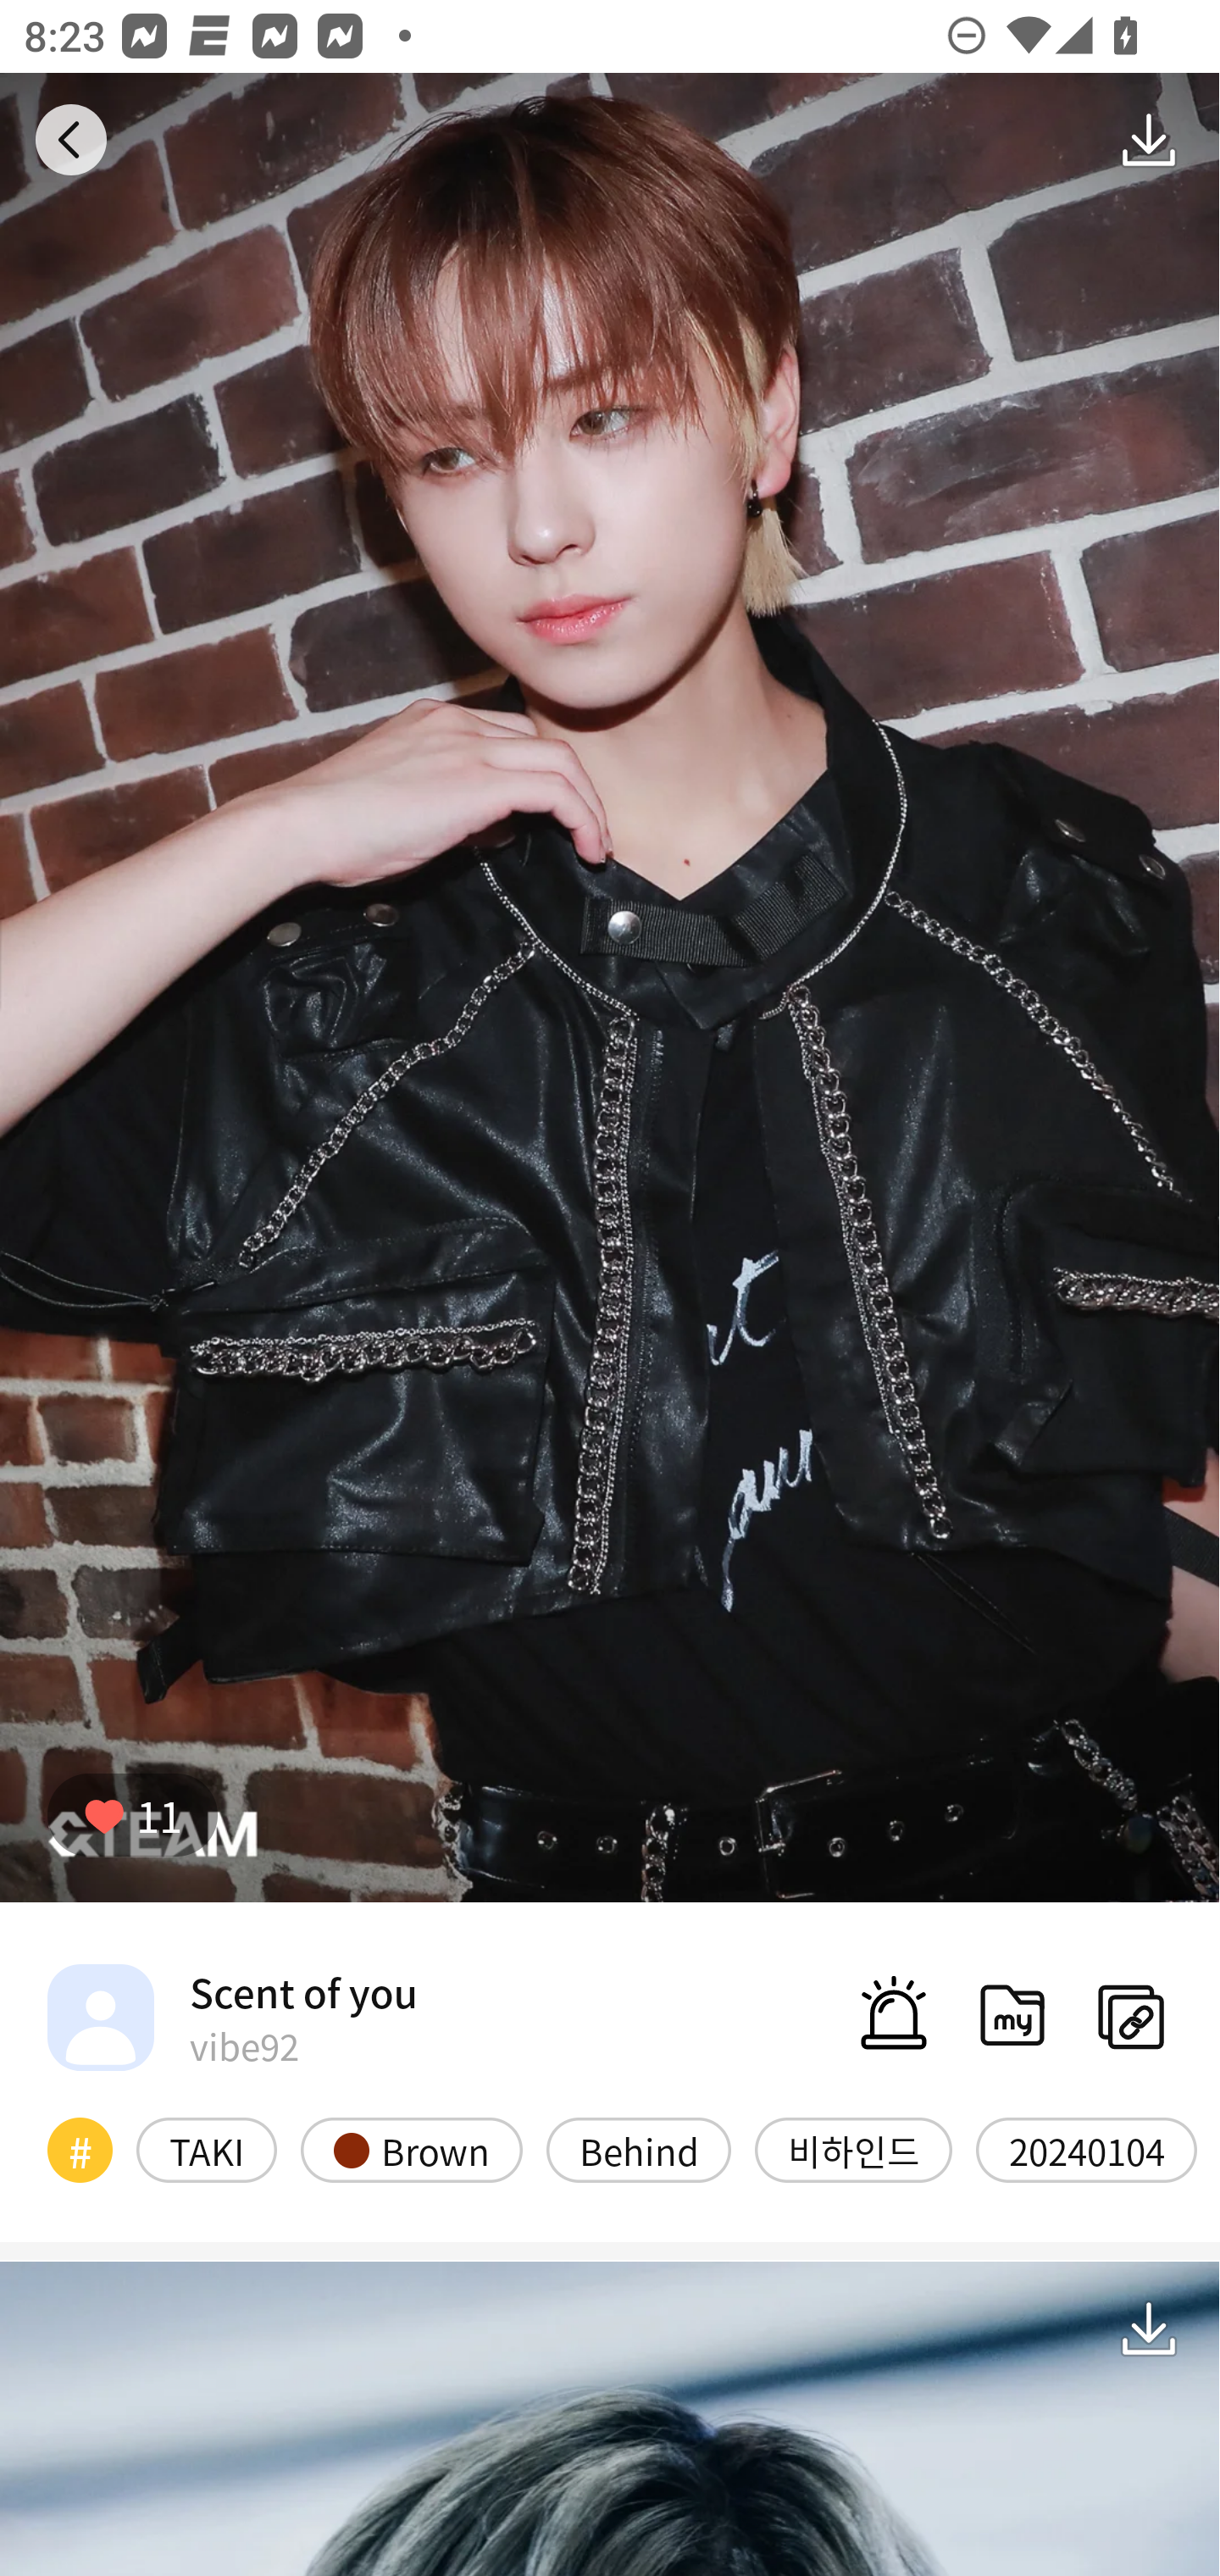  I want to click on 비하인드, so click(854, 2149).